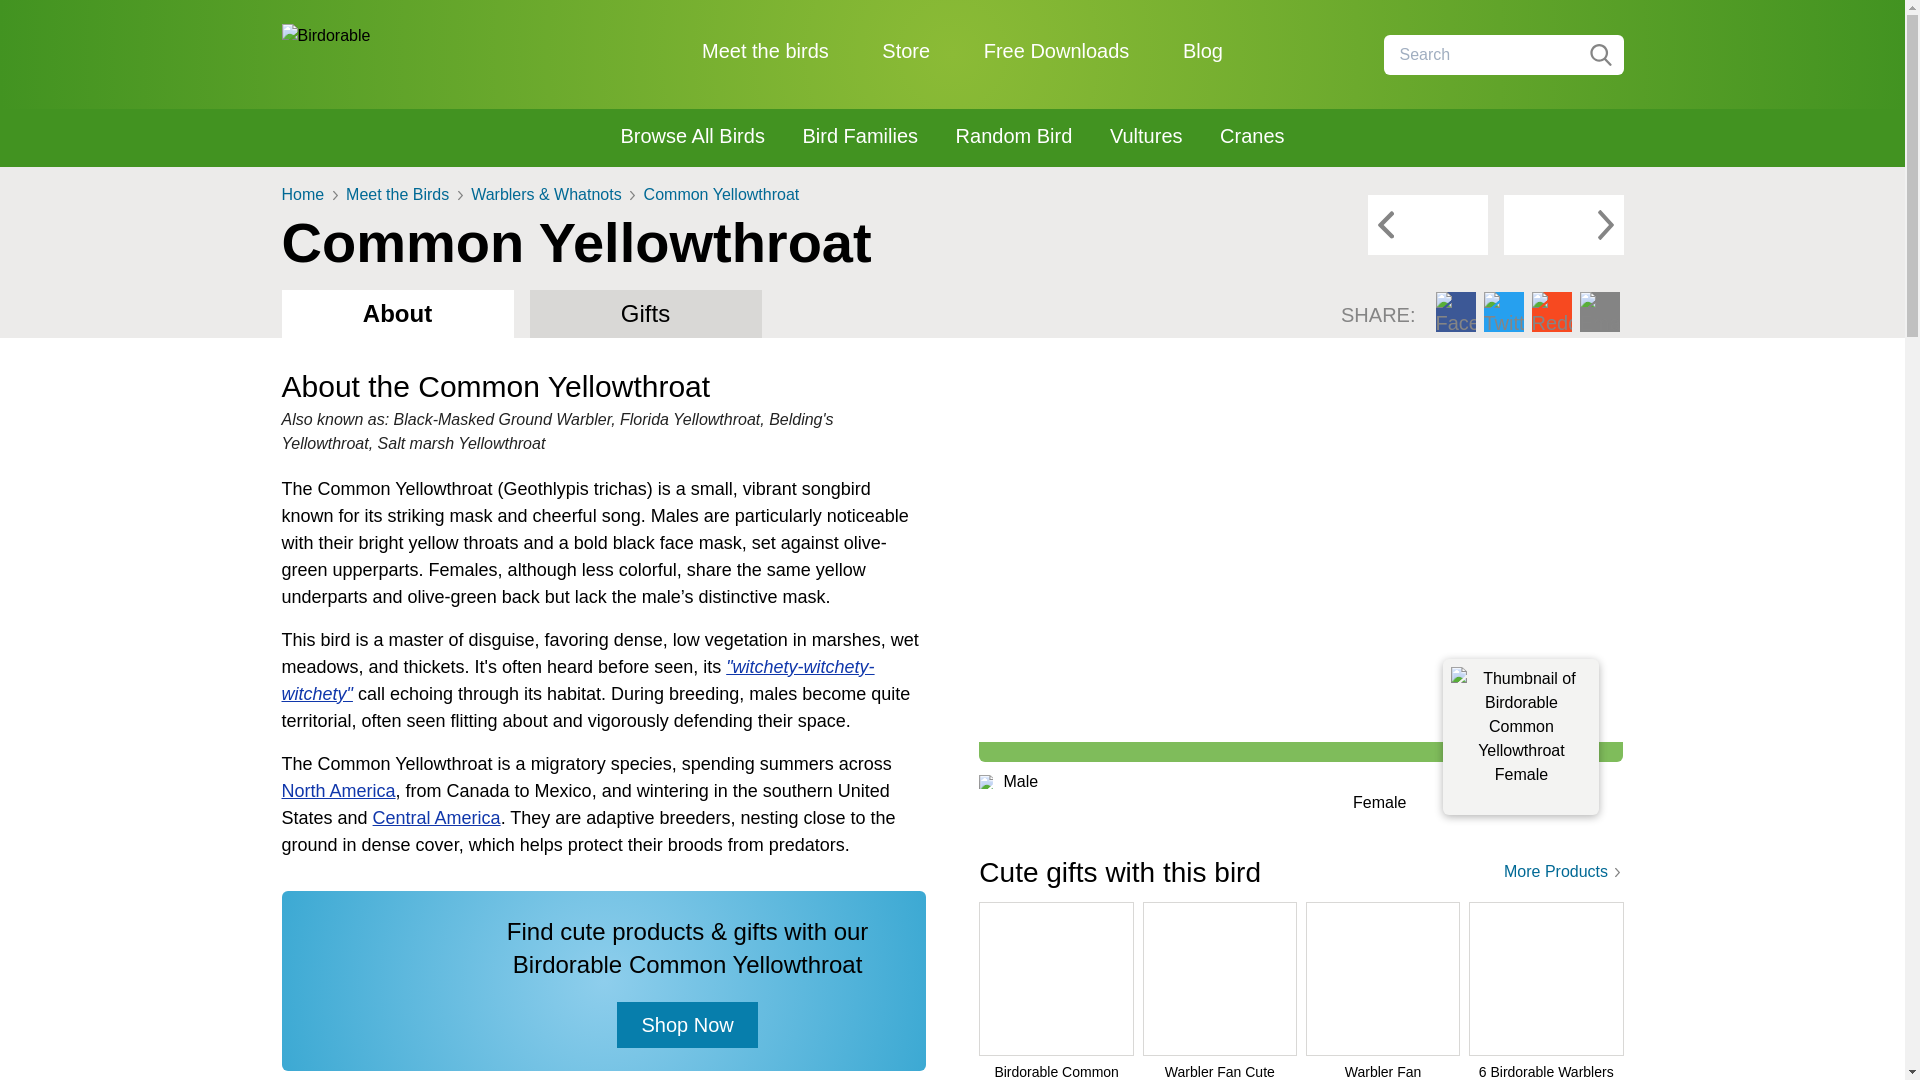  I want to click on Bird Families, so click(860, 136).